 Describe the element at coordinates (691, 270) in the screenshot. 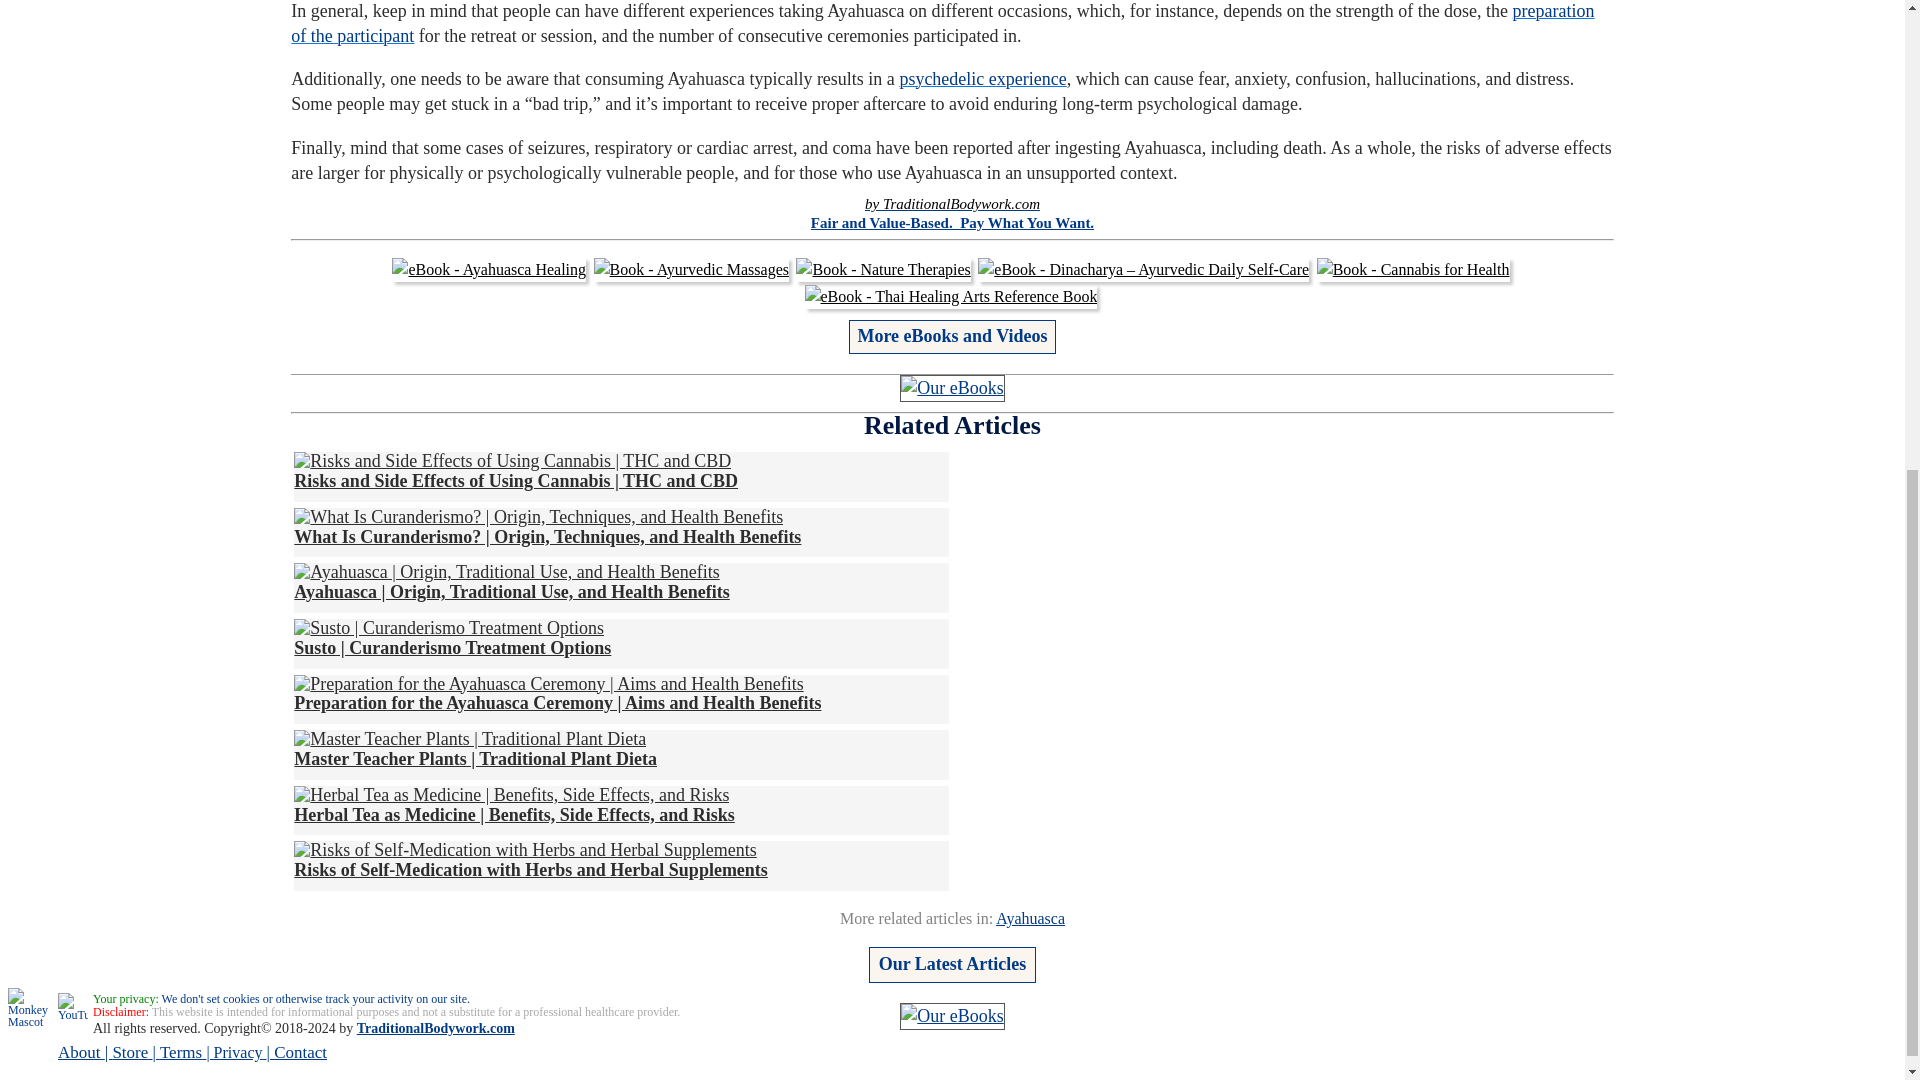

I see `eBook - Ayurvedic Massages` at that location.